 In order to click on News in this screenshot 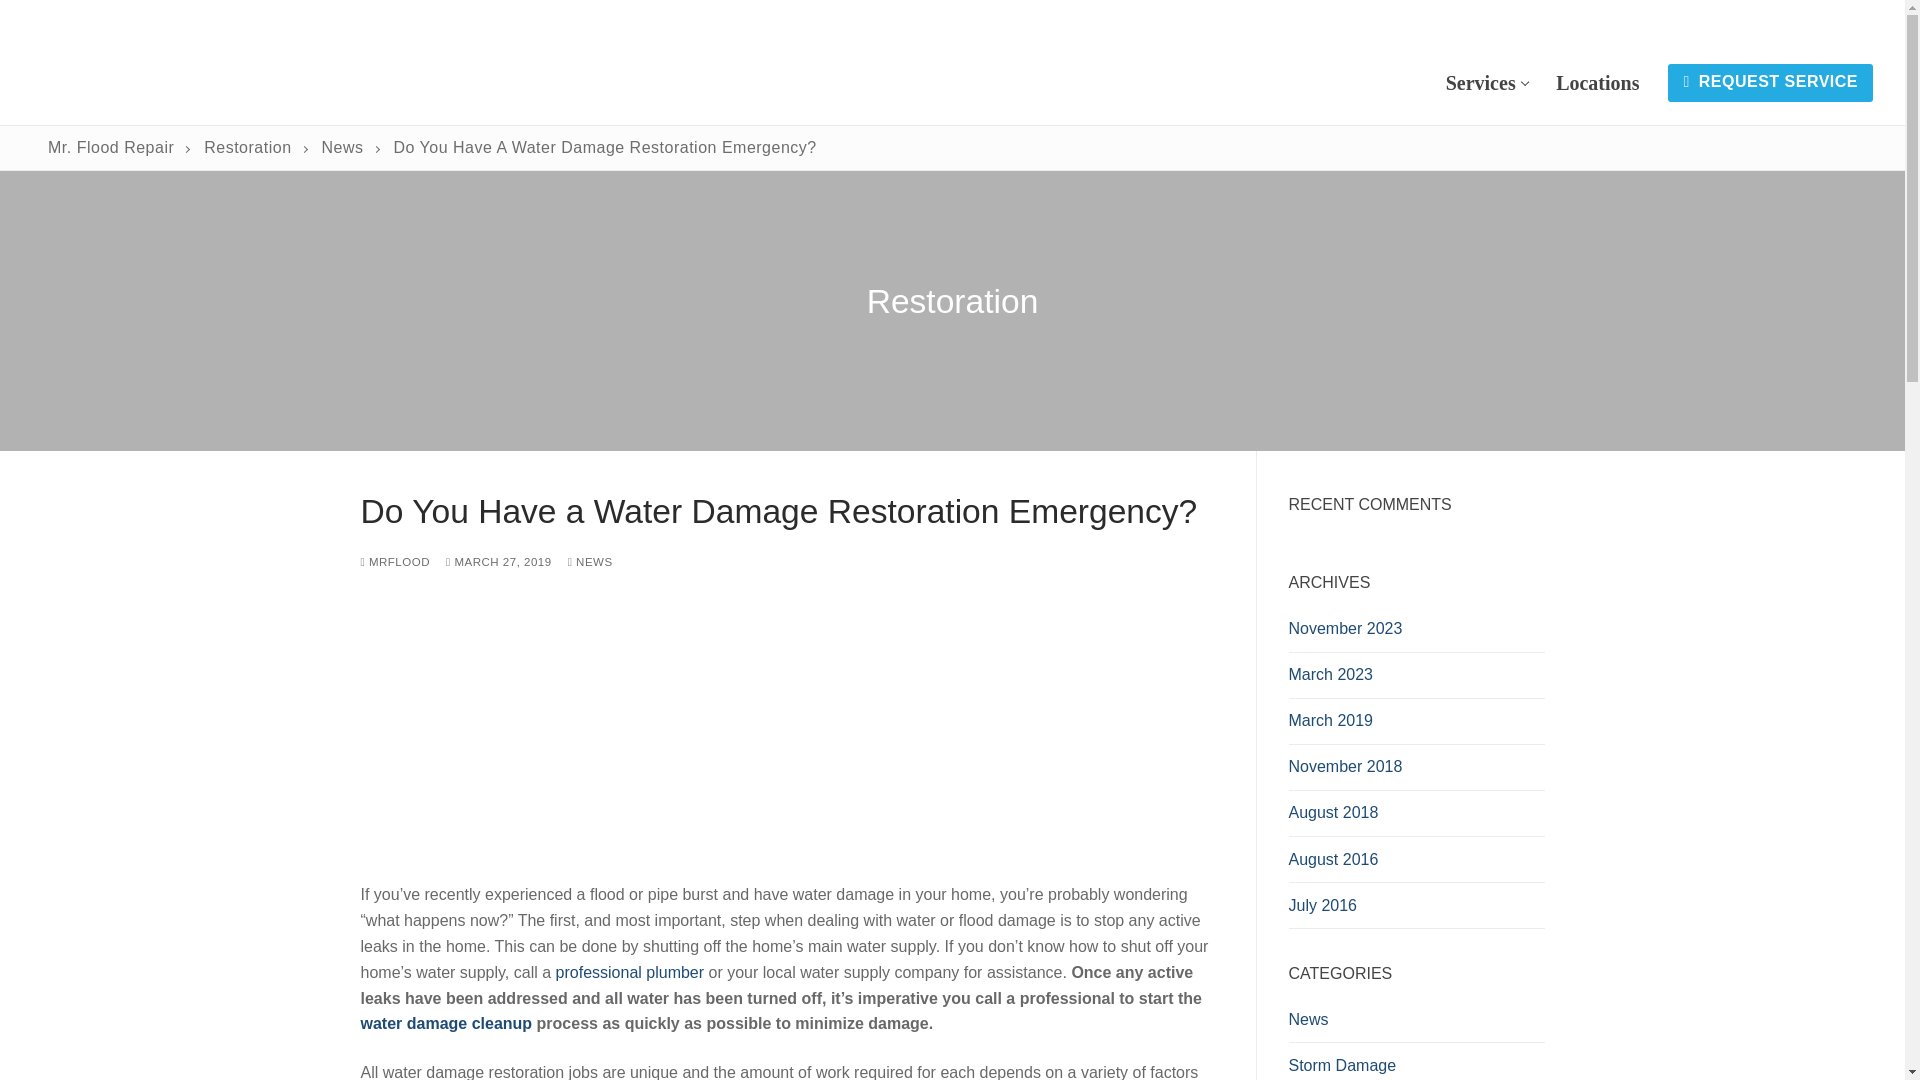, I will do `click(343, 147)`.